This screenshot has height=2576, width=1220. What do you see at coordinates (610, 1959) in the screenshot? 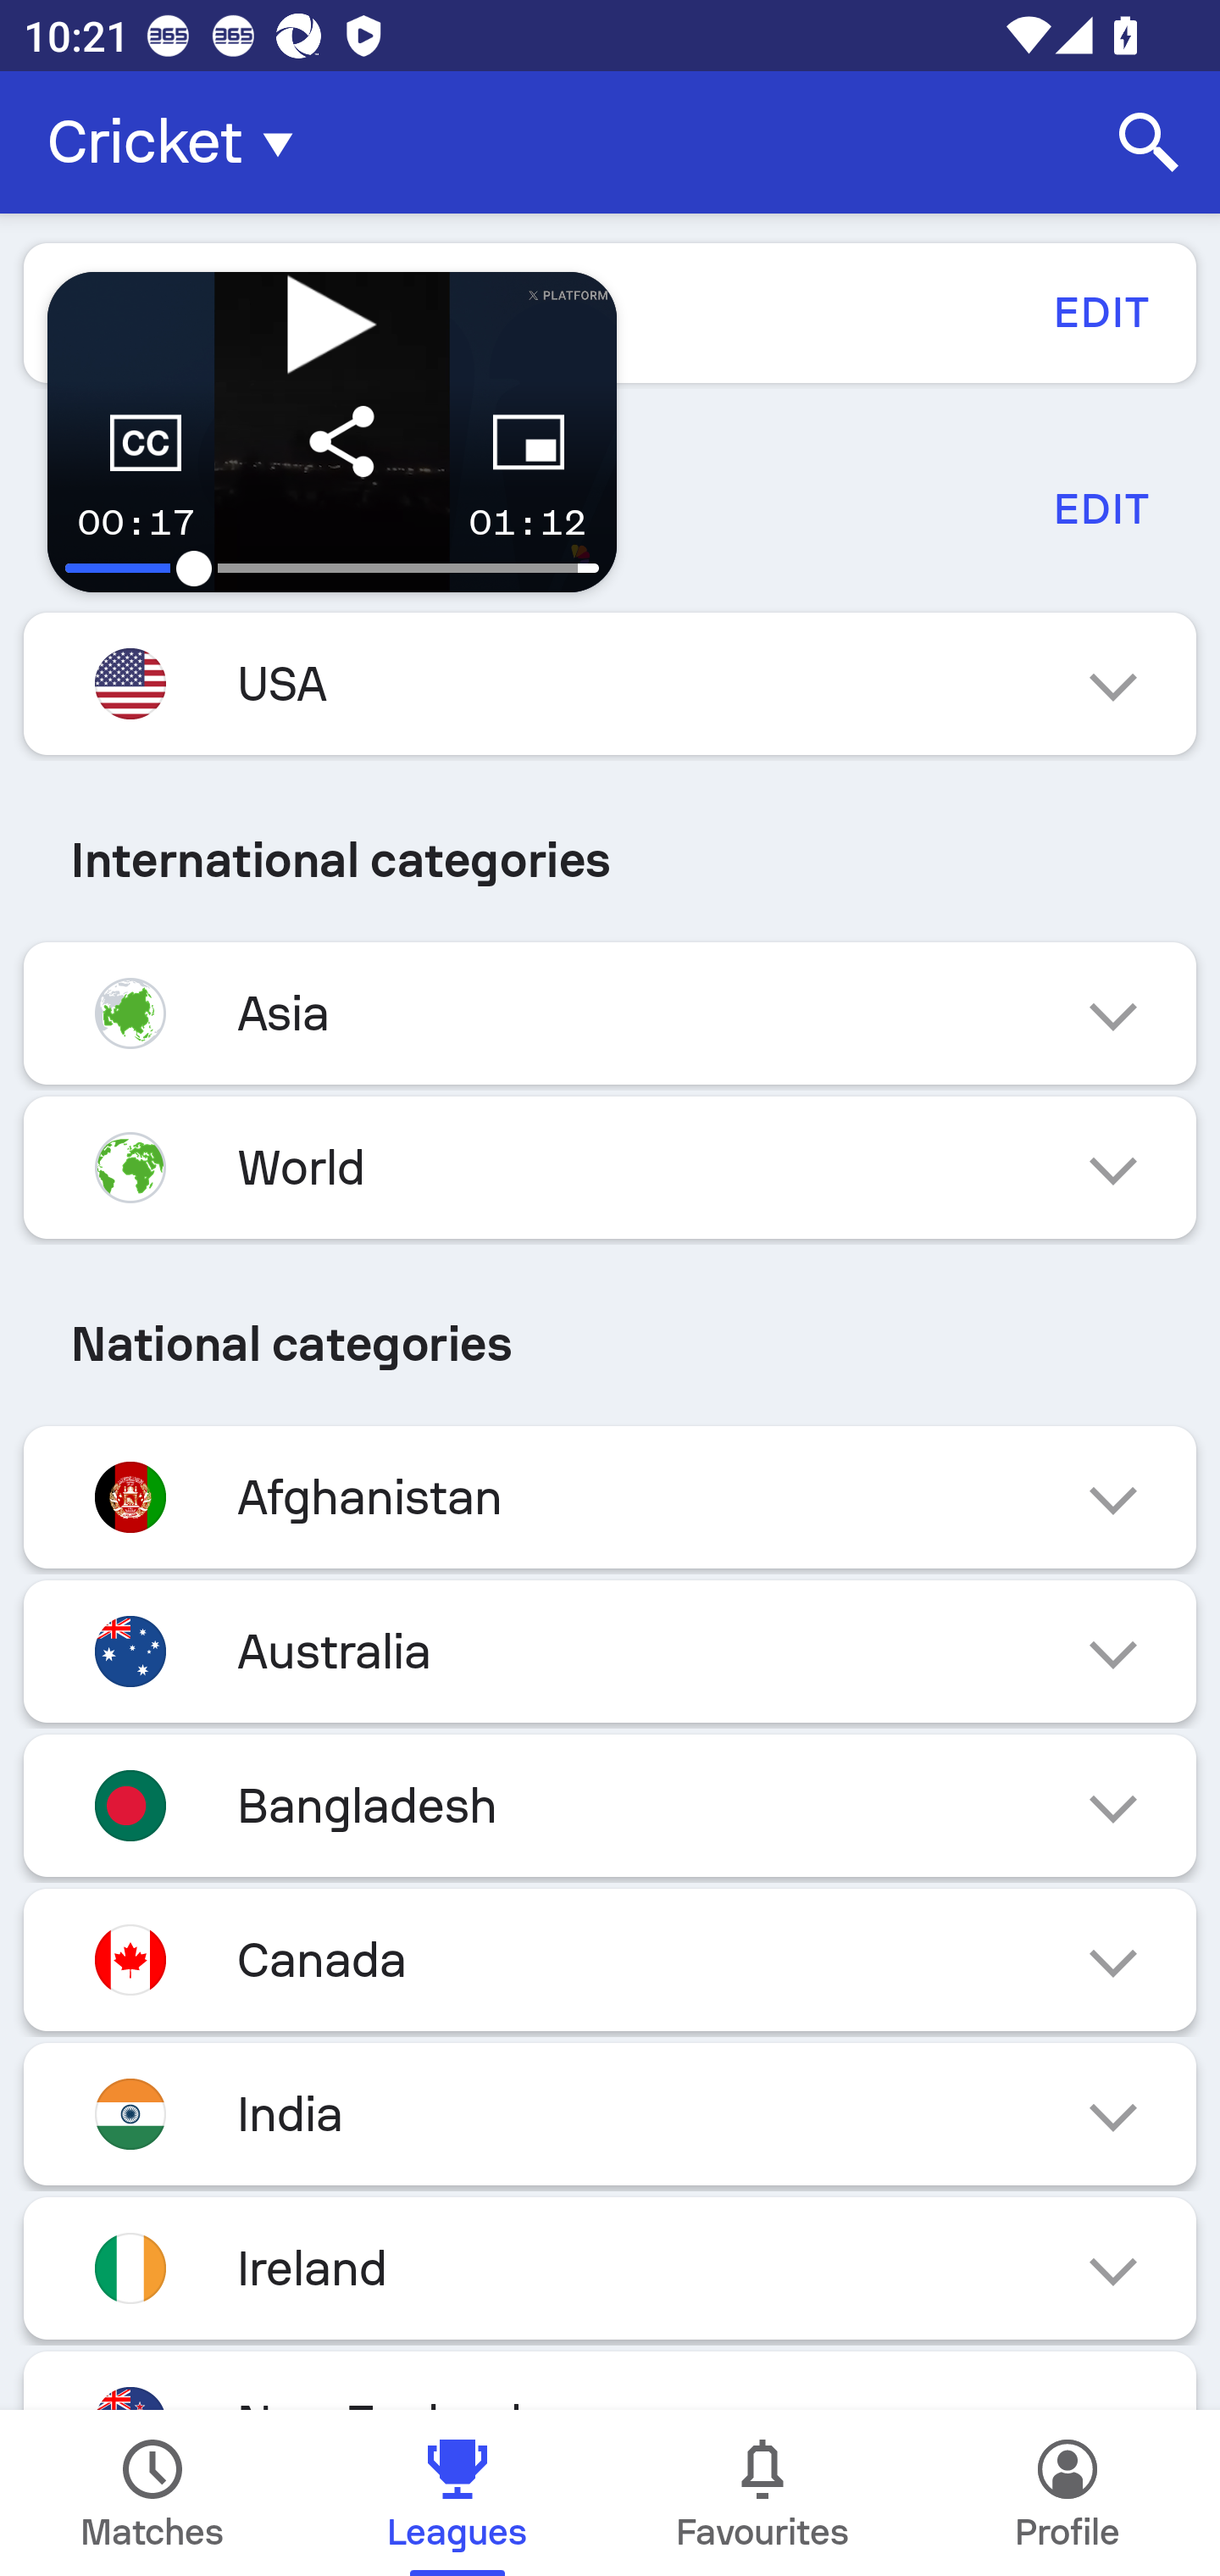
I see `Canada` at bounding box center [610, 1959].